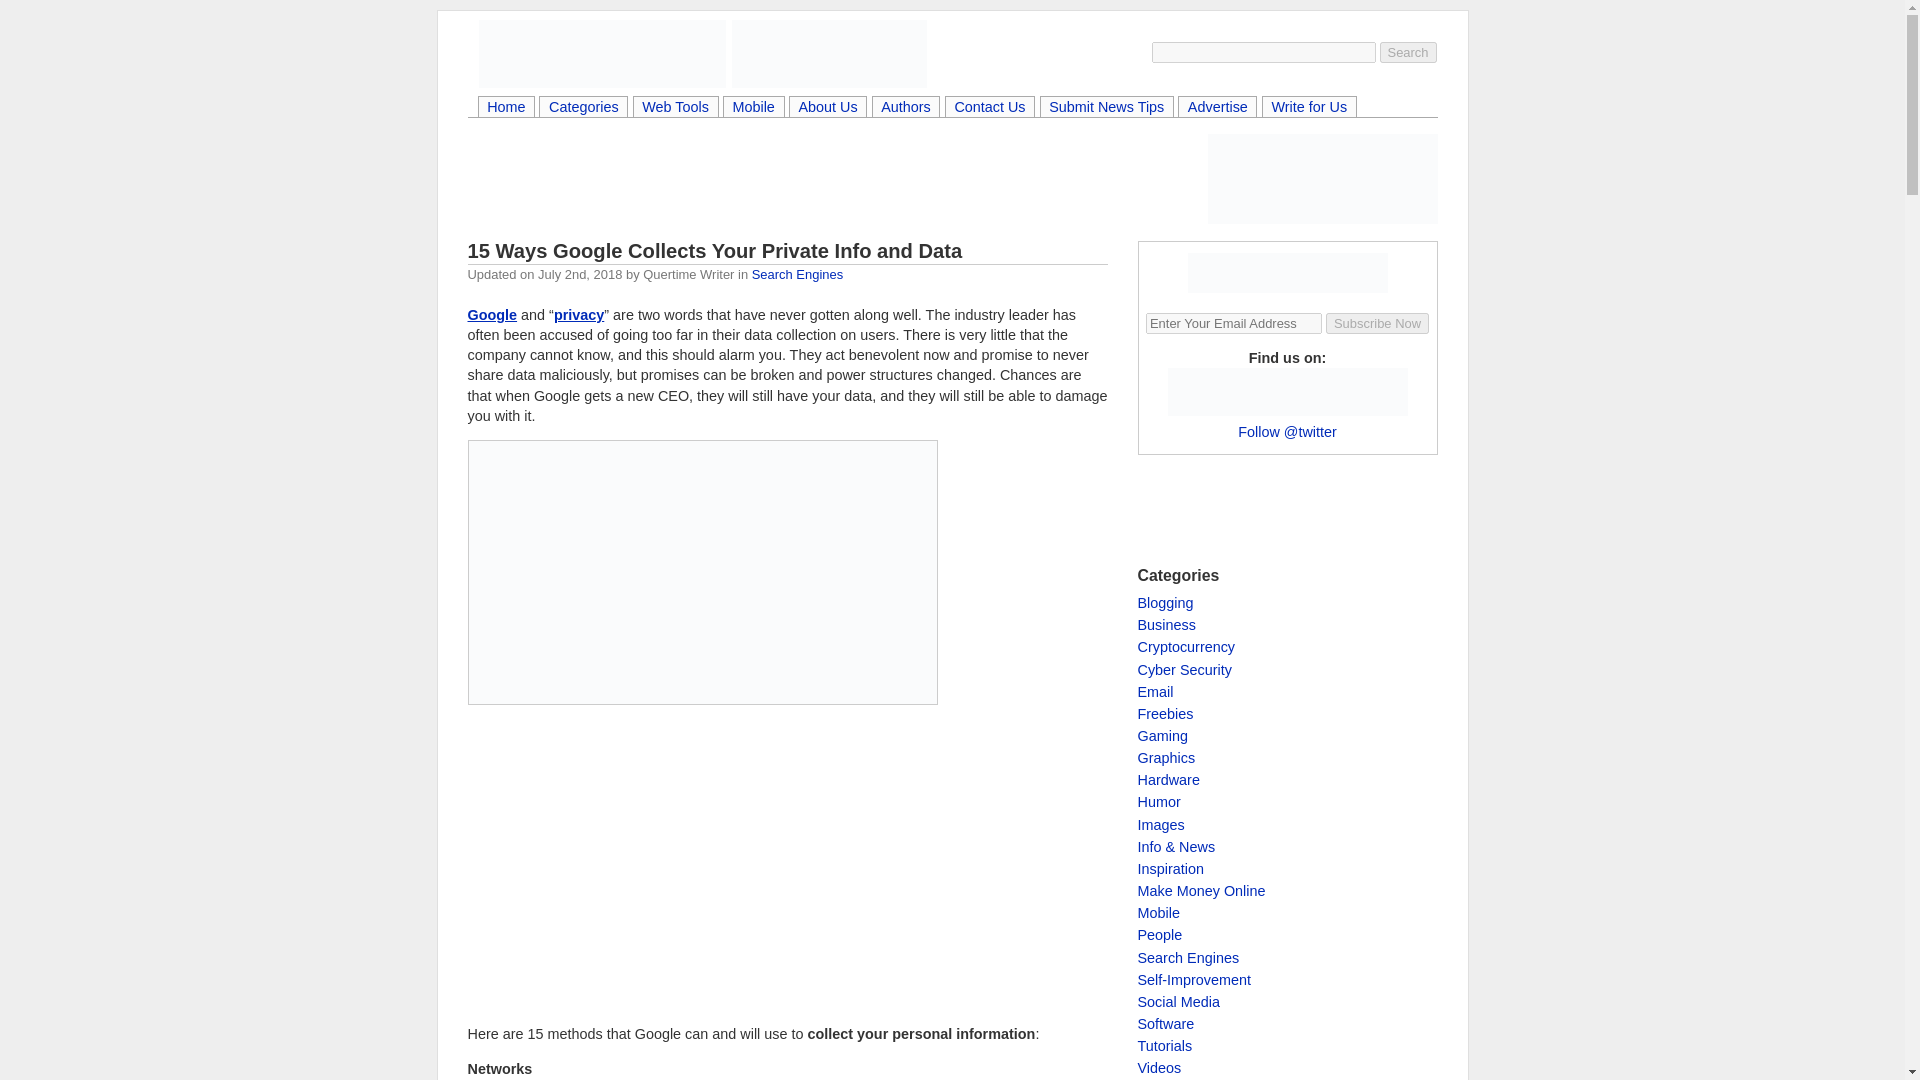  I want to click on Get daily articles for free., so click(1288, 272).